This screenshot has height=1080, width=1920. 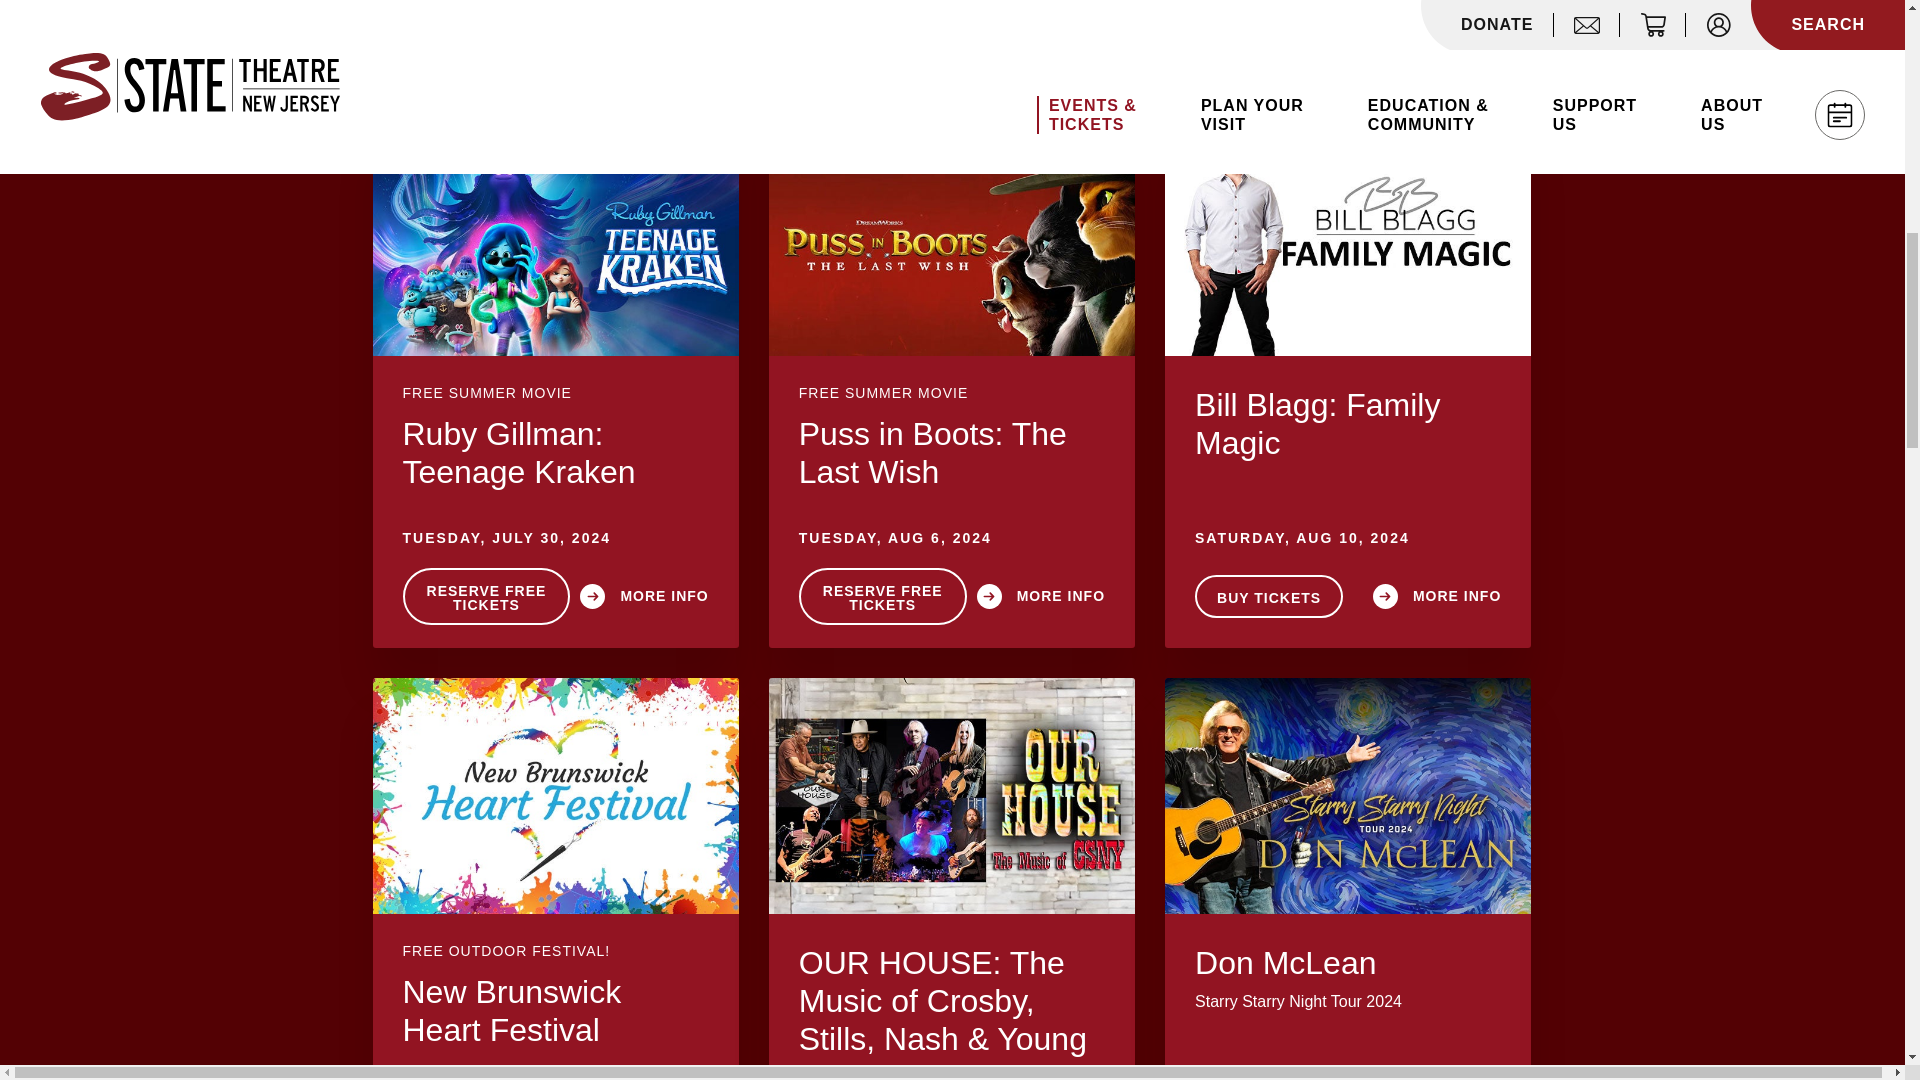 What do you see at coordinates (952, 452) in the screenshot?
I see `More Info` at bounding box center [952, 452].